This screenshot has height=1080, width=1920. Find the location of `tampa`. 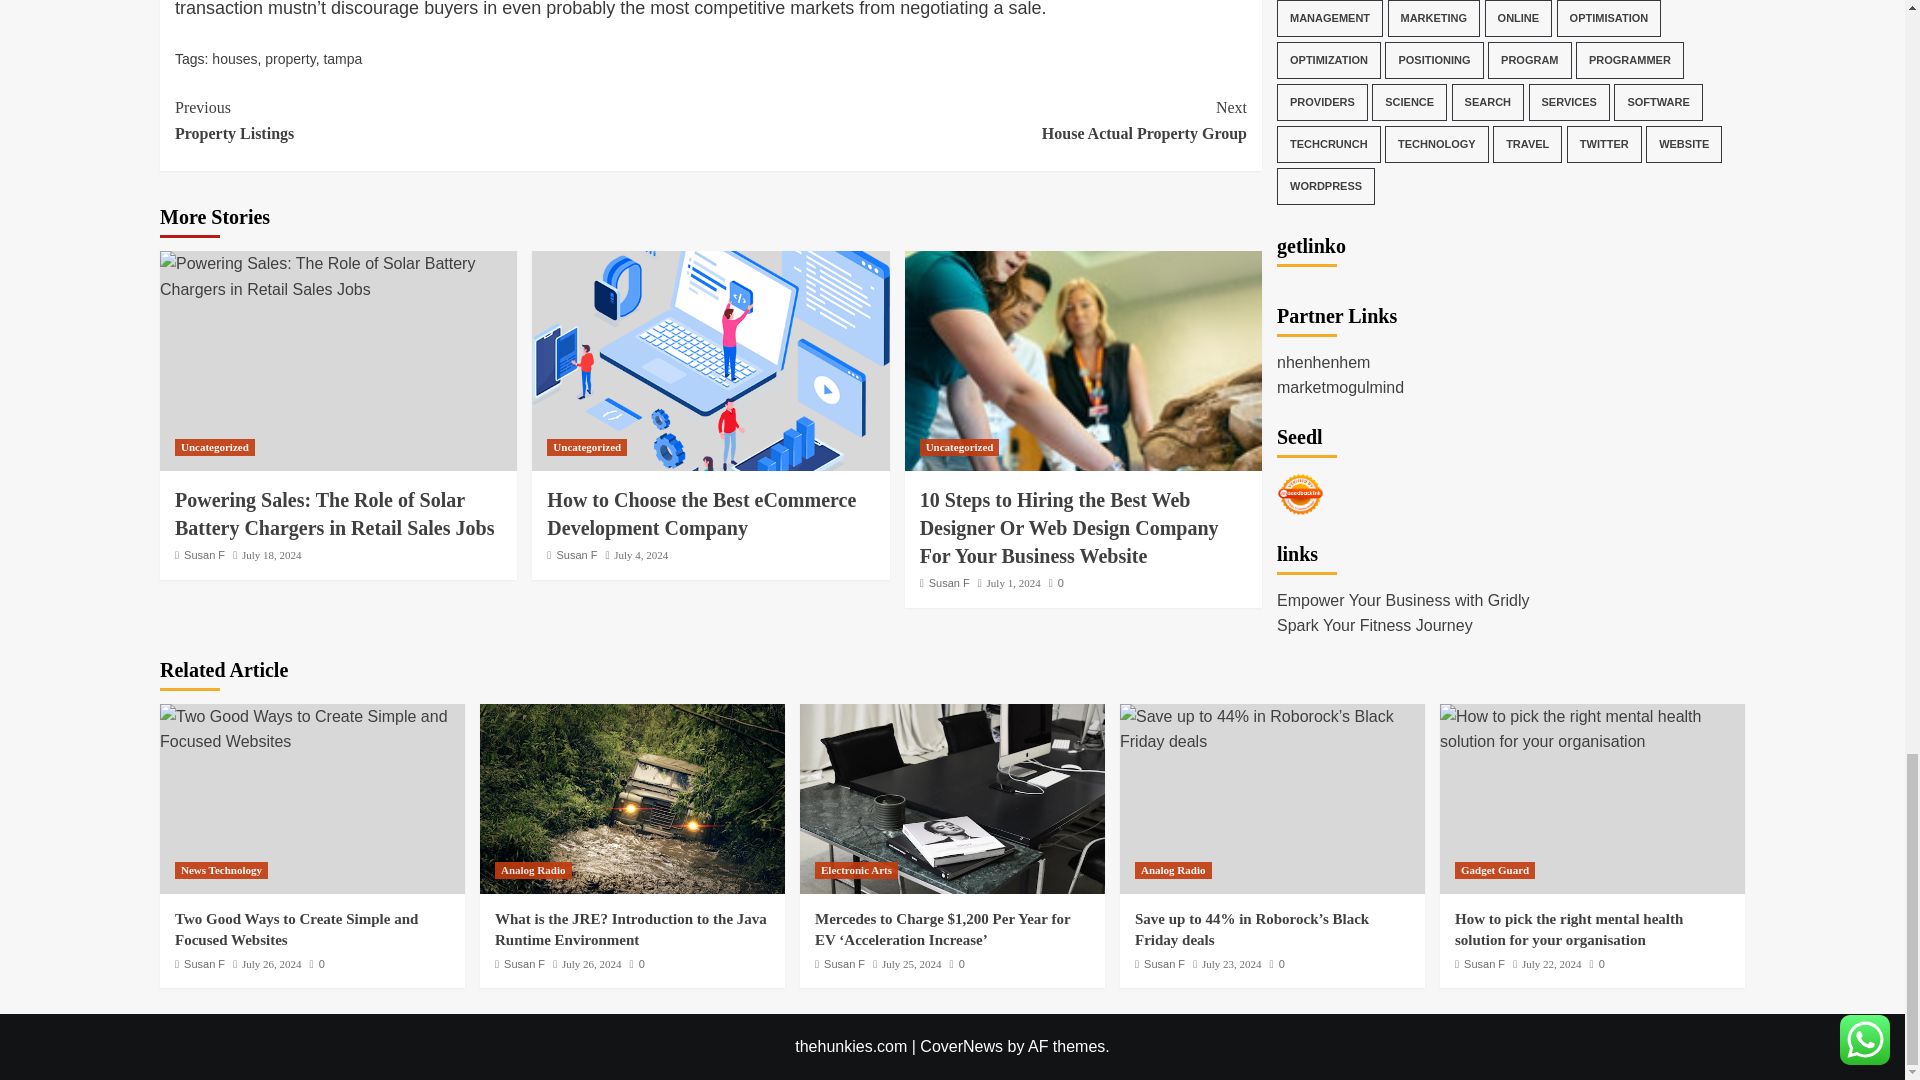

tampa is located at coordinates (342, 58).